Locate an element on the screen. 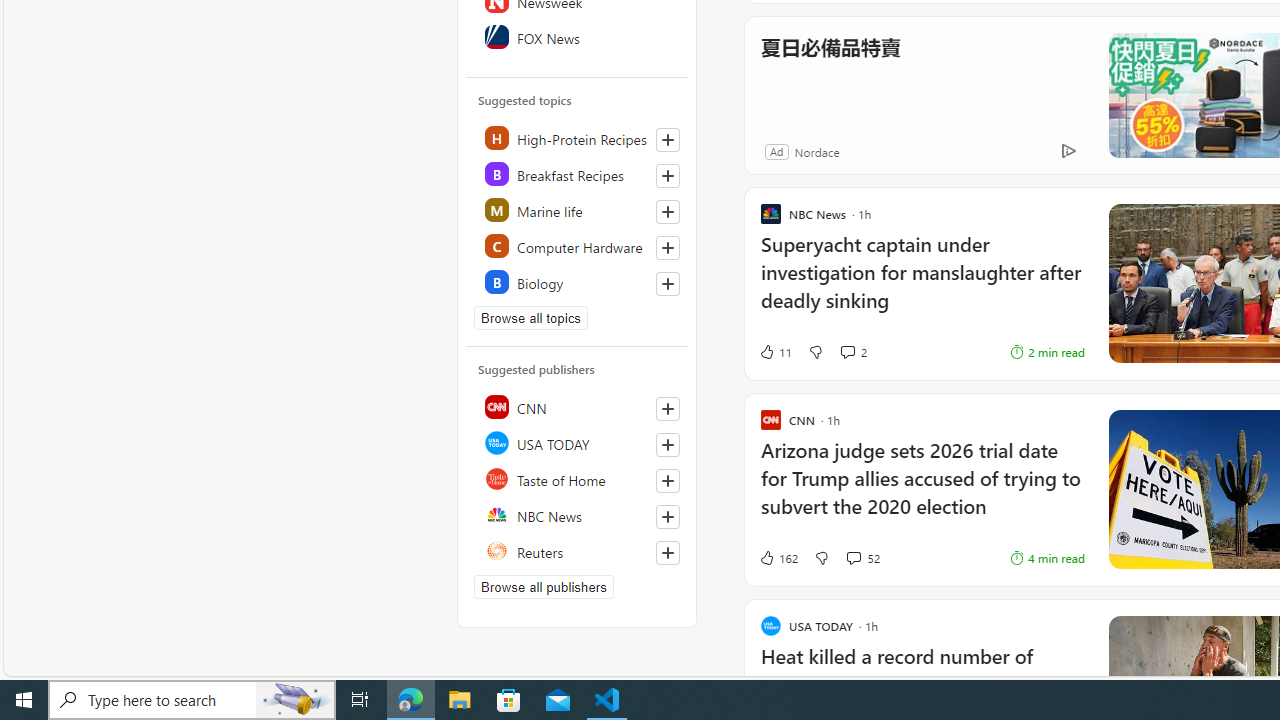  Reuters is located at coordinates (578, 550).